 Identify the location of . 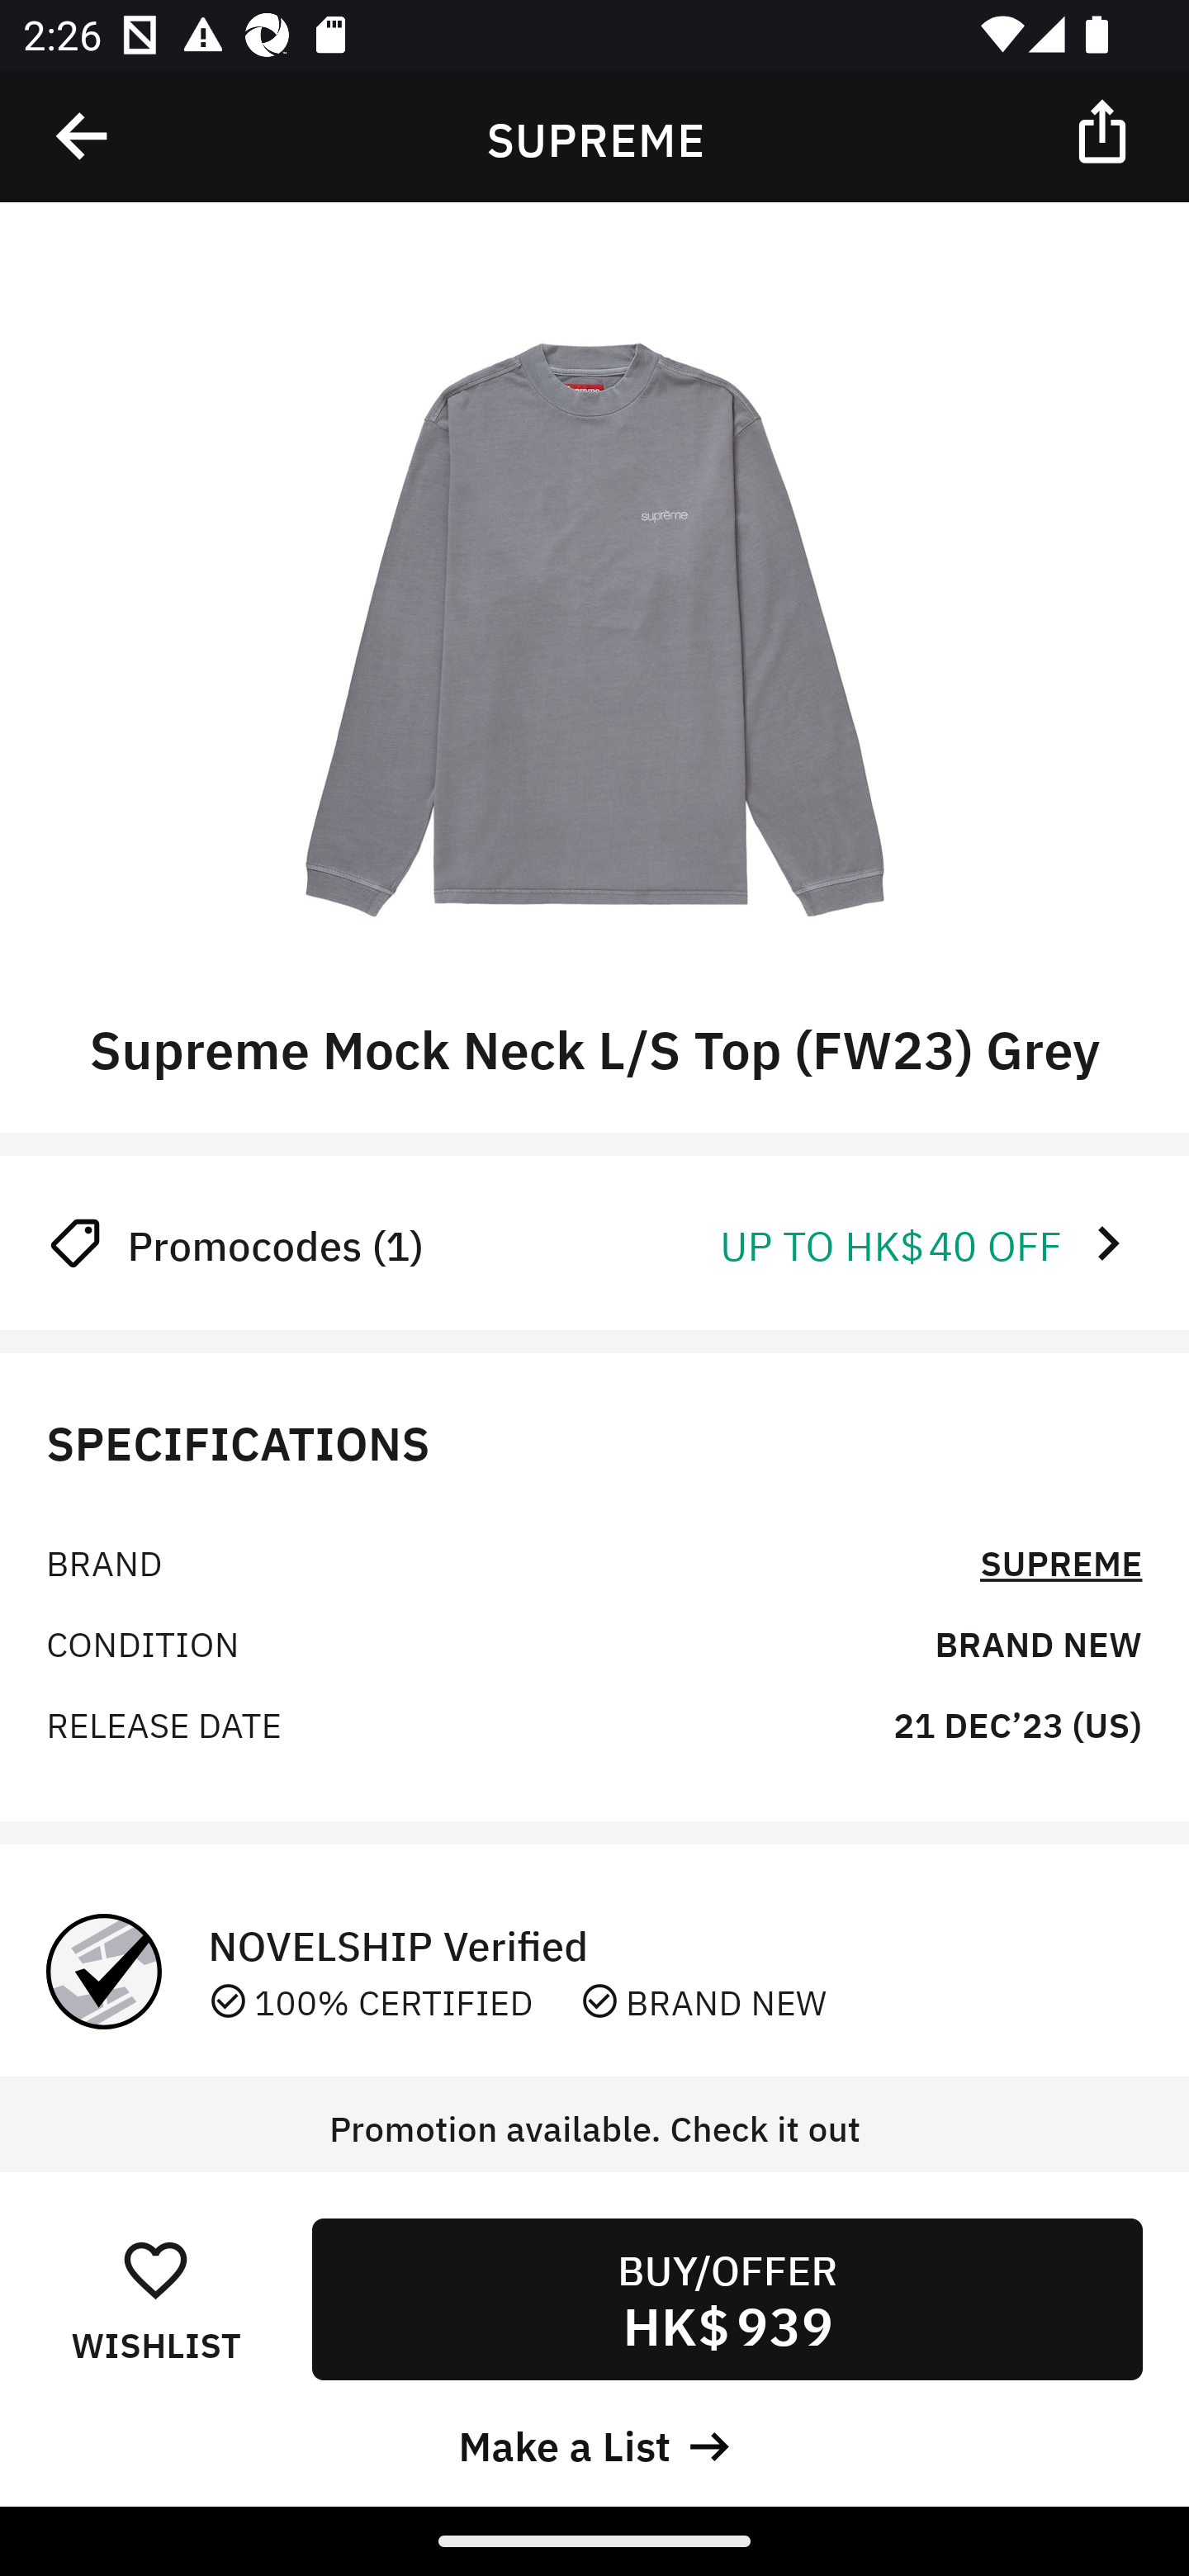
(83, 136).